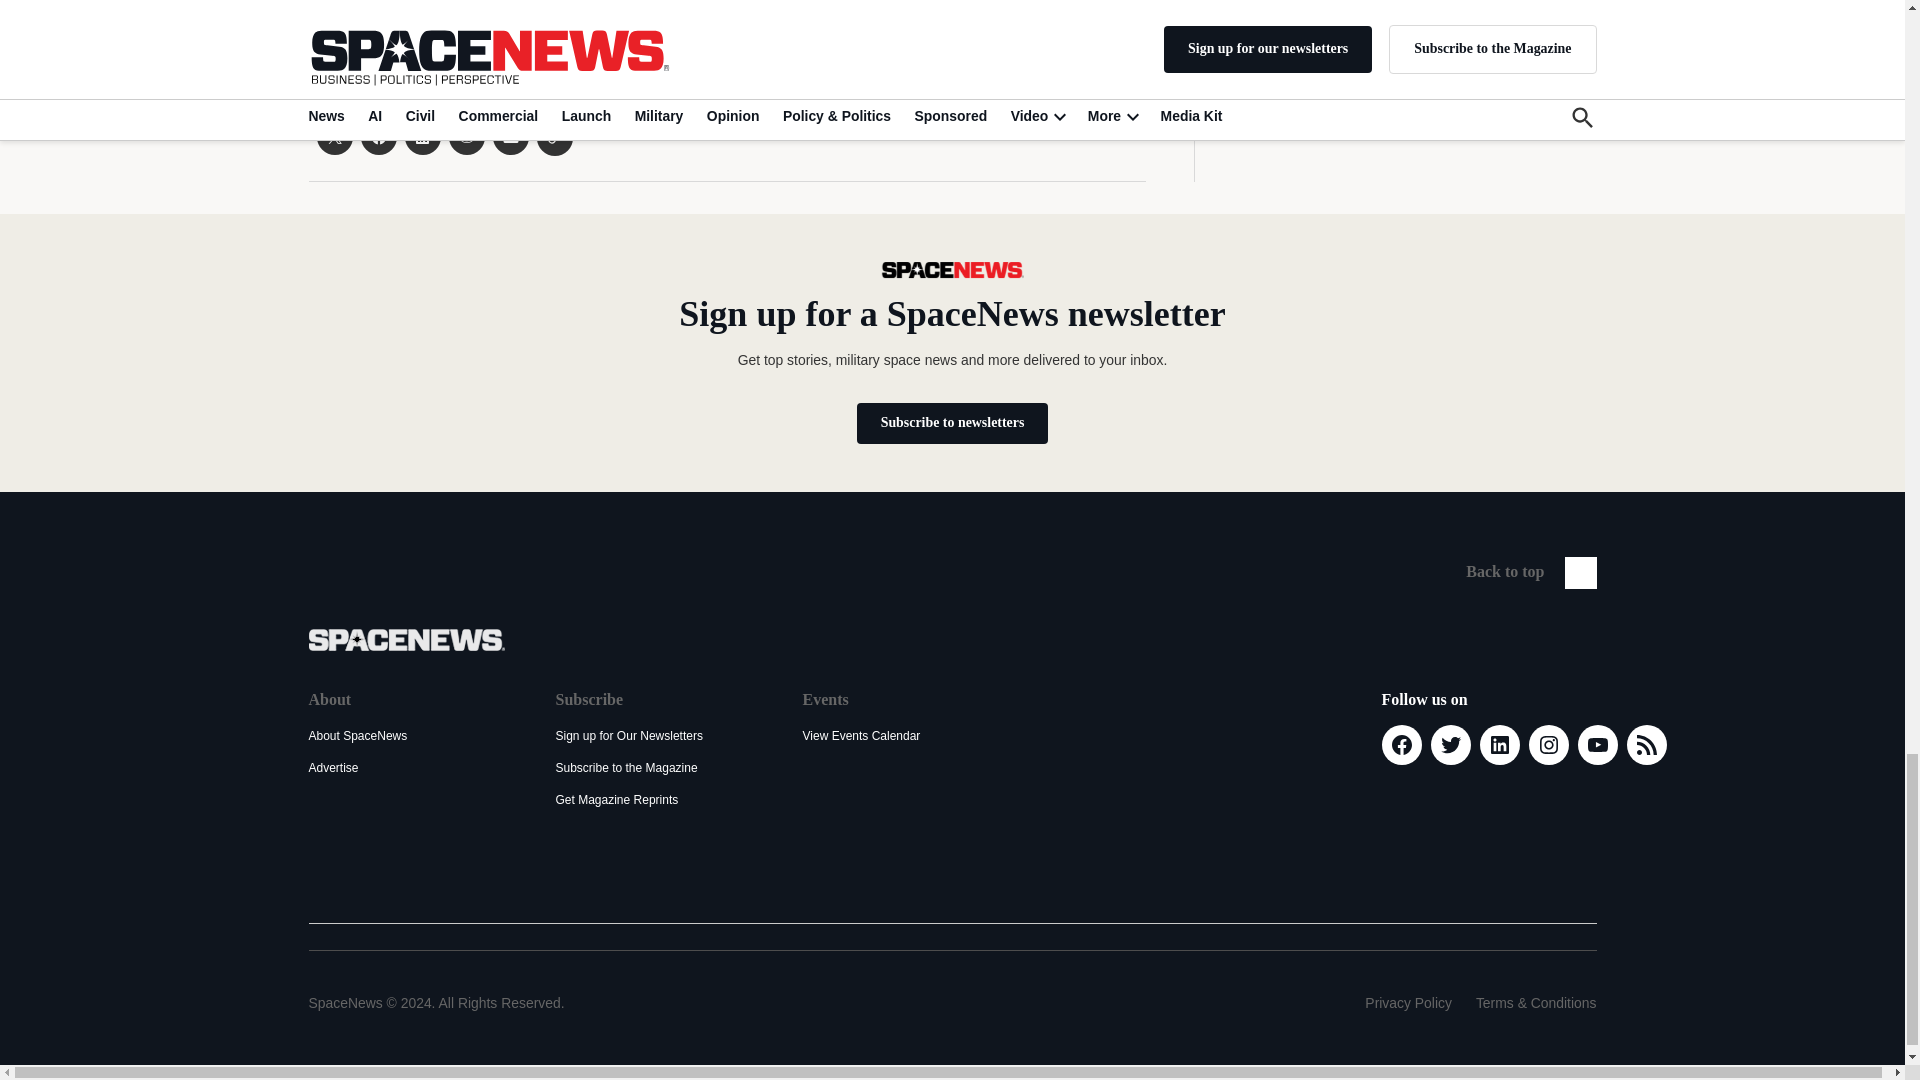  I want to click on Click to share on LinkedIn, so click(421, 136).